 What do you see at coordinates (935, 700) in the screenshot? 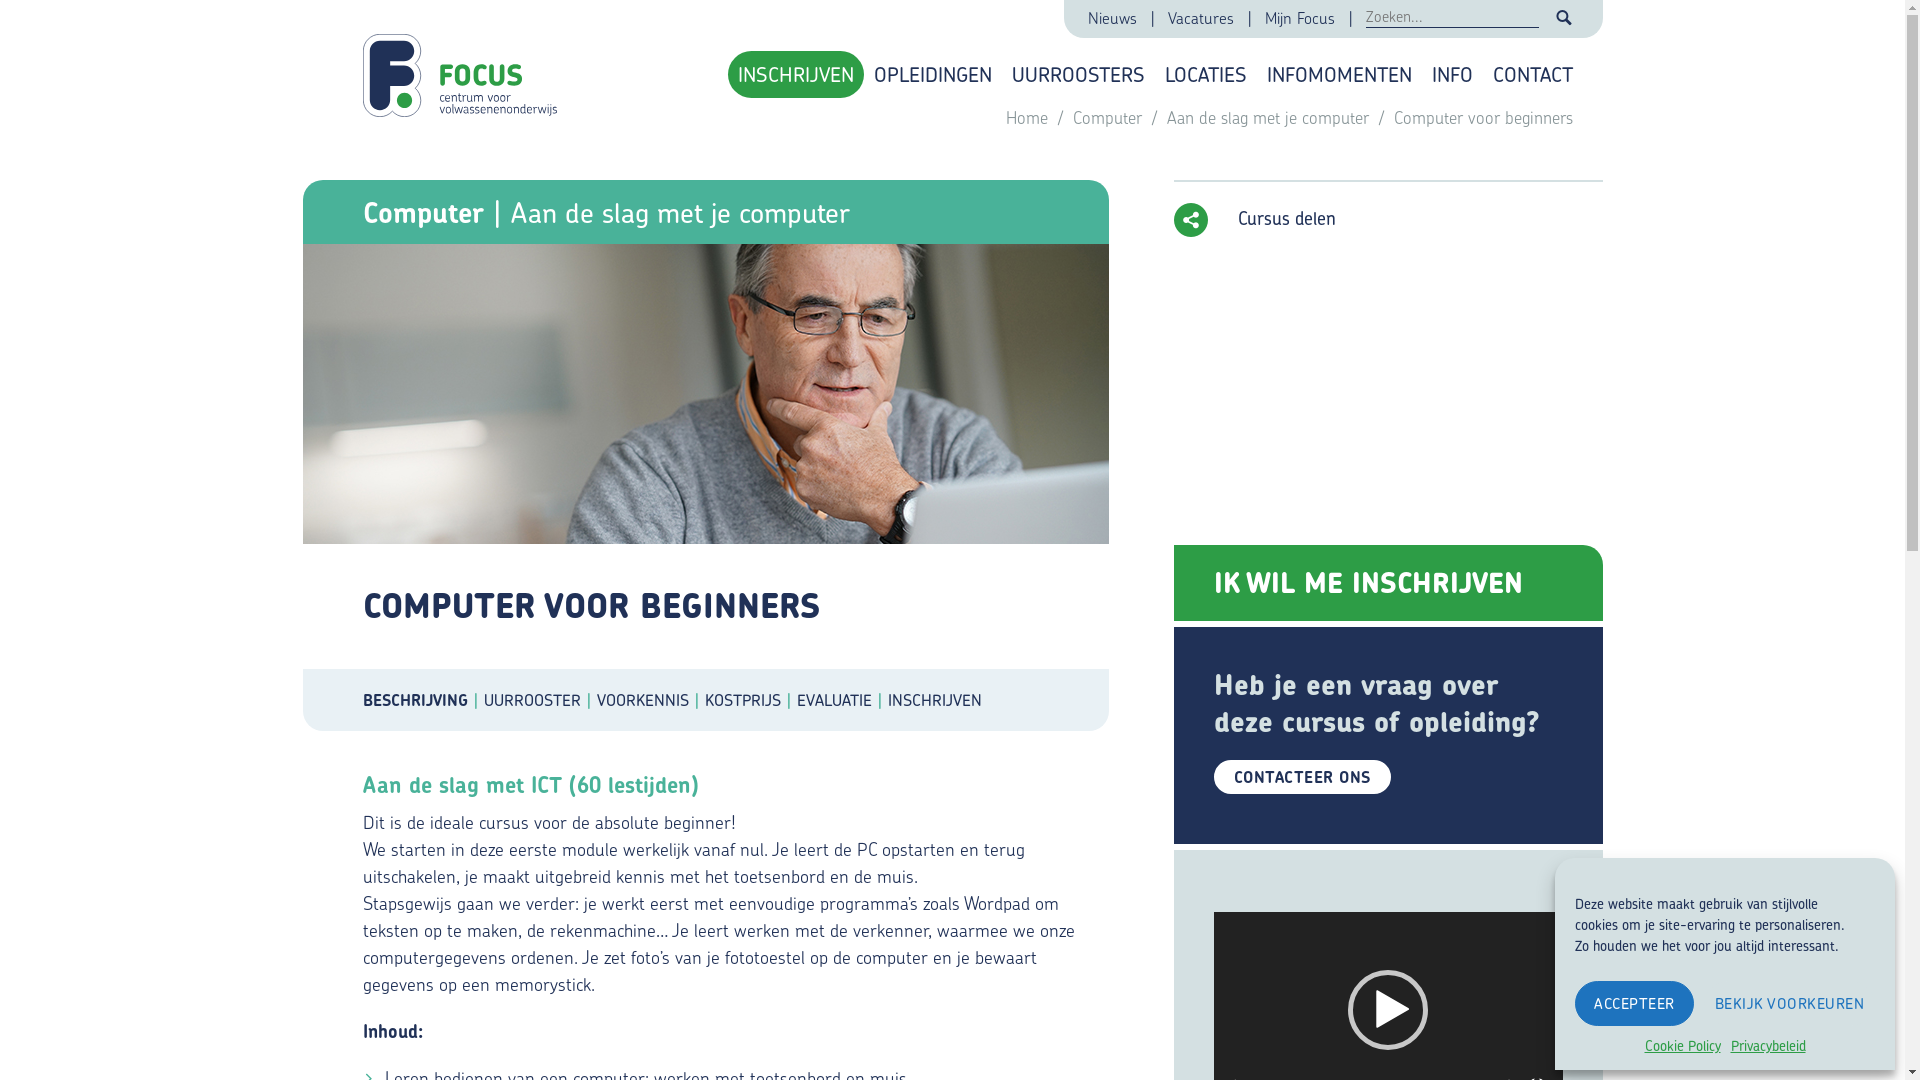
I see `INSCHRIJVEN` at bounding box center [935, 700].